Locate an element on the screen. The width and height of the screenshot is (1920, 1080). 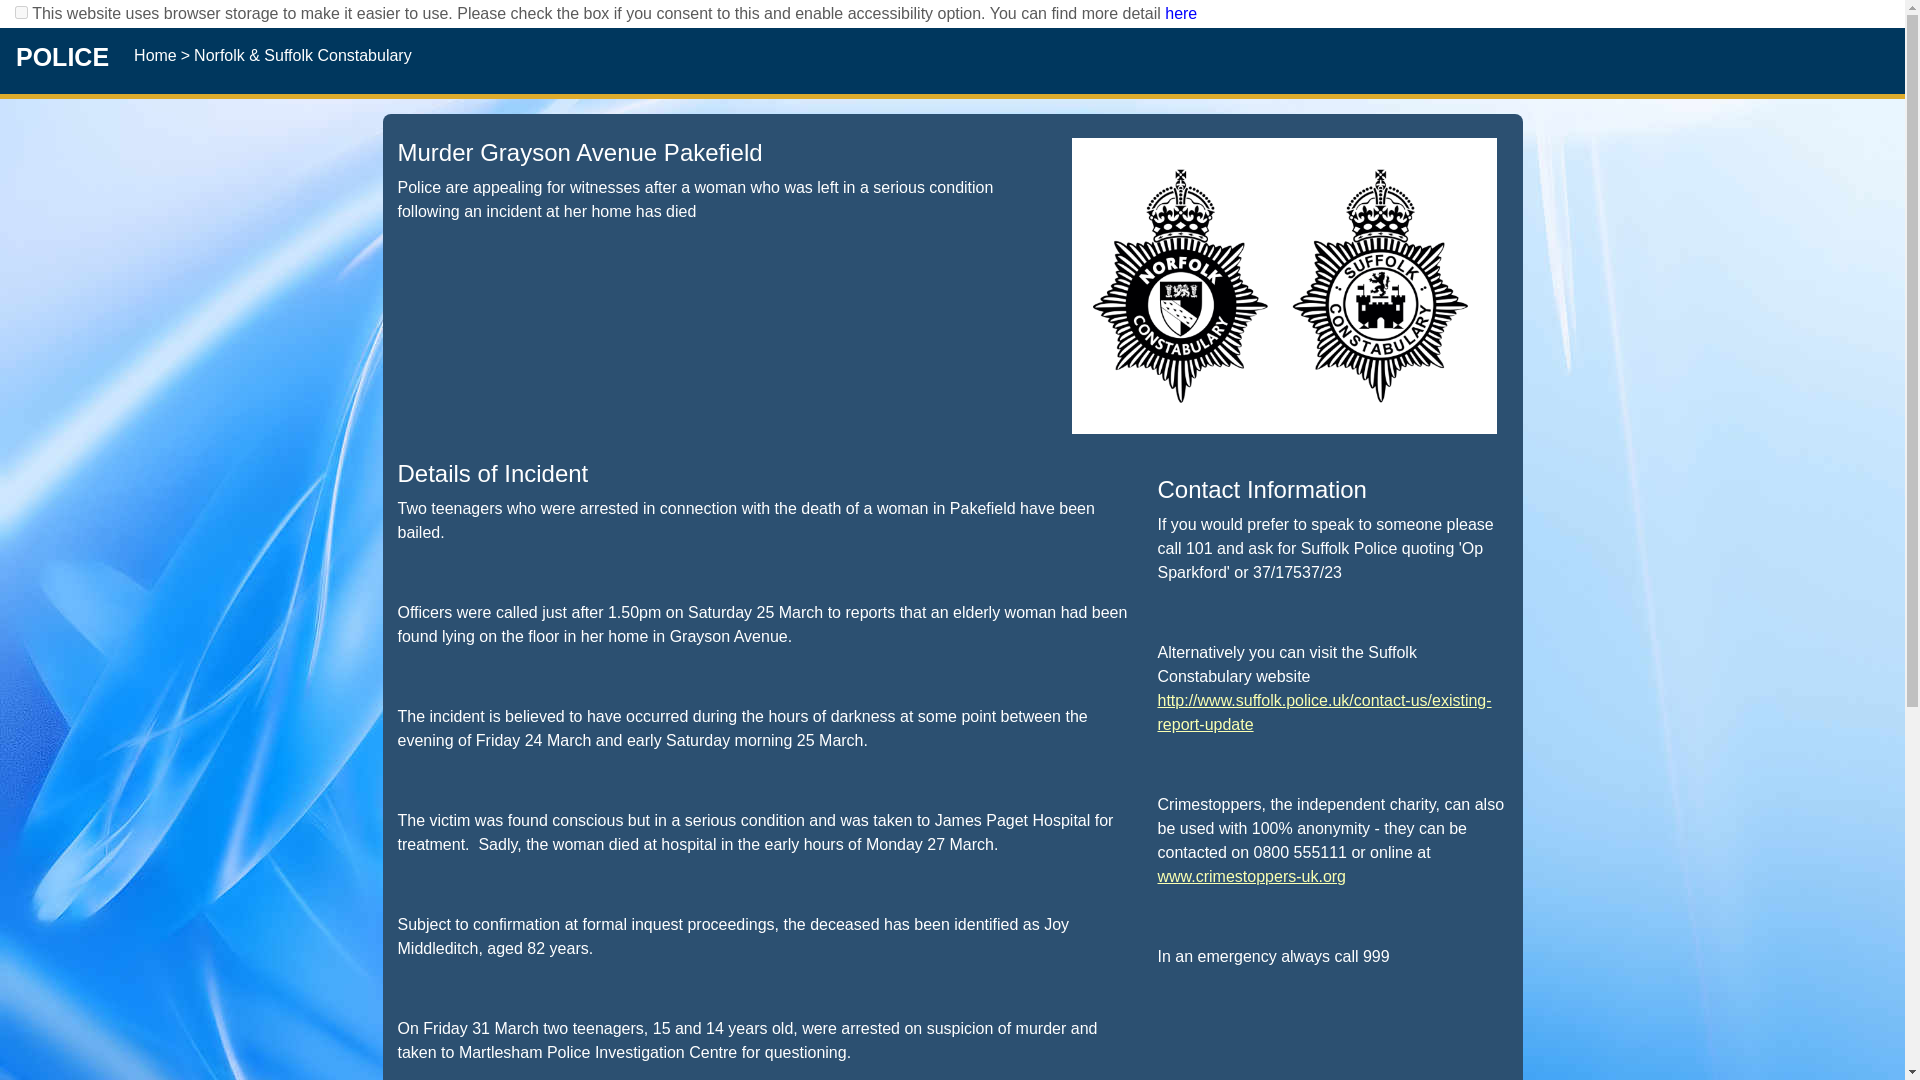
here is located at coordinates (1180, 13).